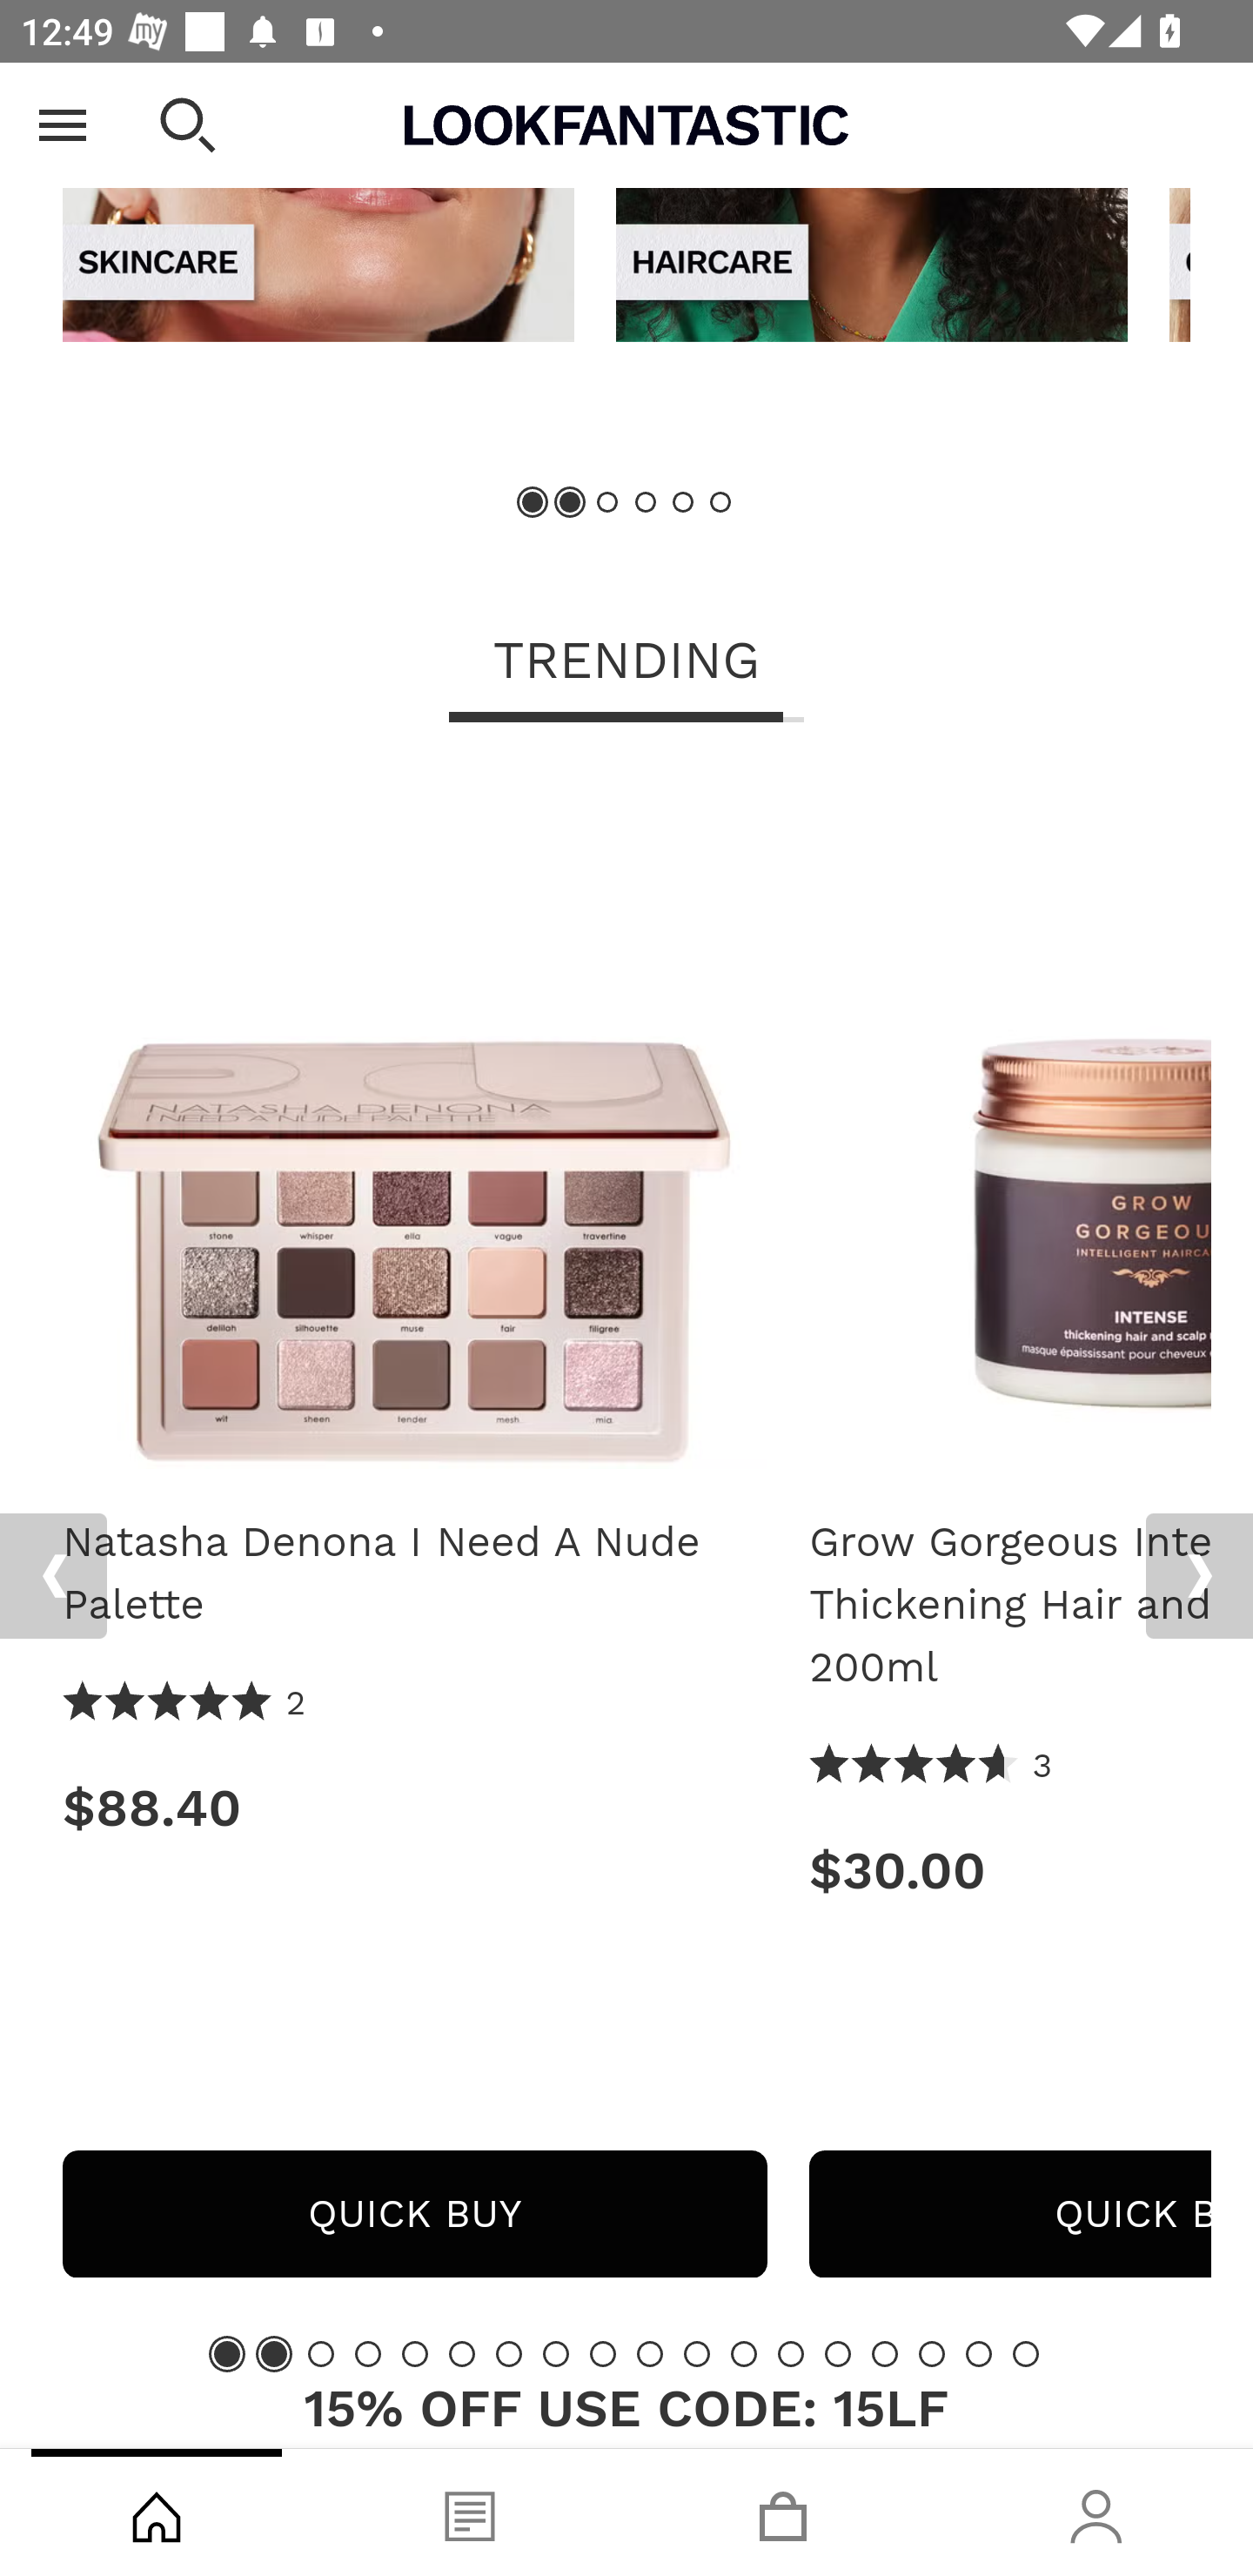  Describe the element at coordinates (509, 2353) in the screenshot. I see `Slide 7` at that location.